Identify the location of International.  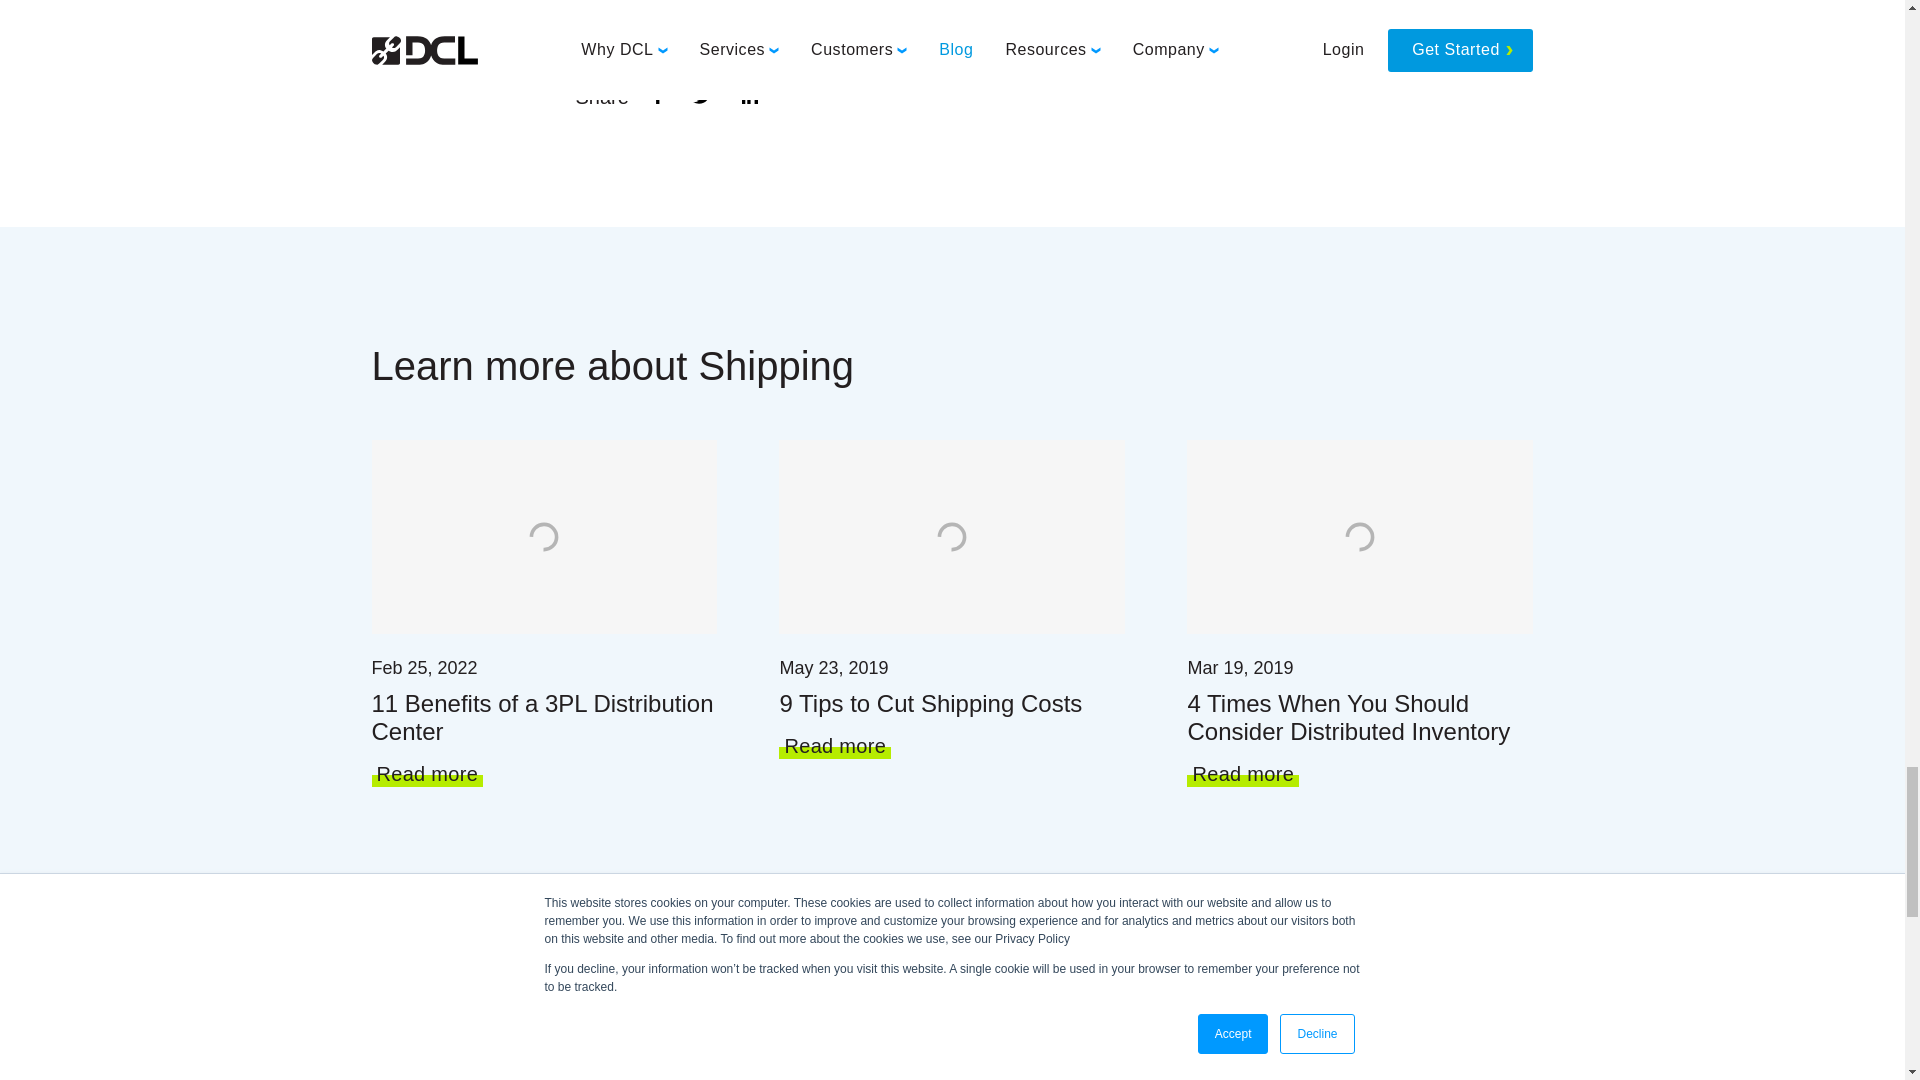
(683, 1).